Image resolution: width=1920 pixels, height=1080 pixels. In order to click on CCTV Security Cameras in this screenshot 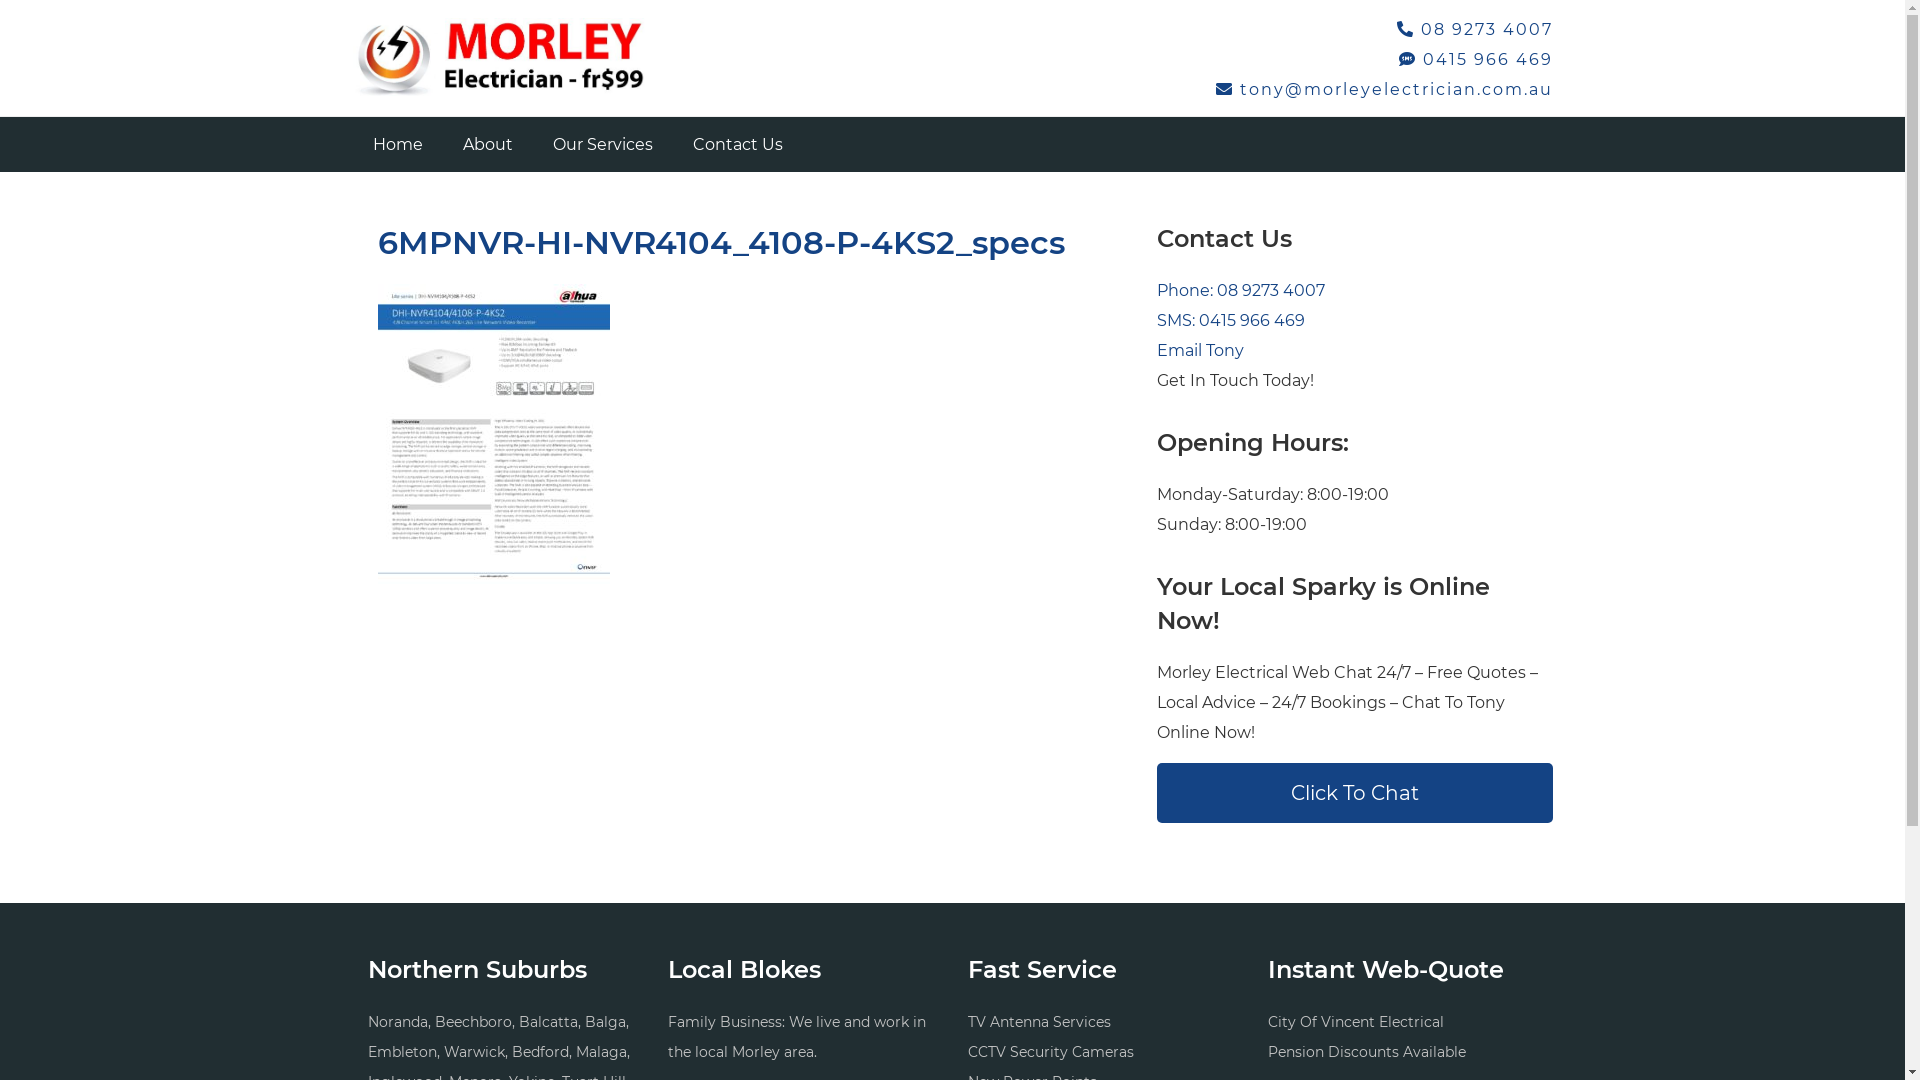, I will do `click(1051, 1052)`.